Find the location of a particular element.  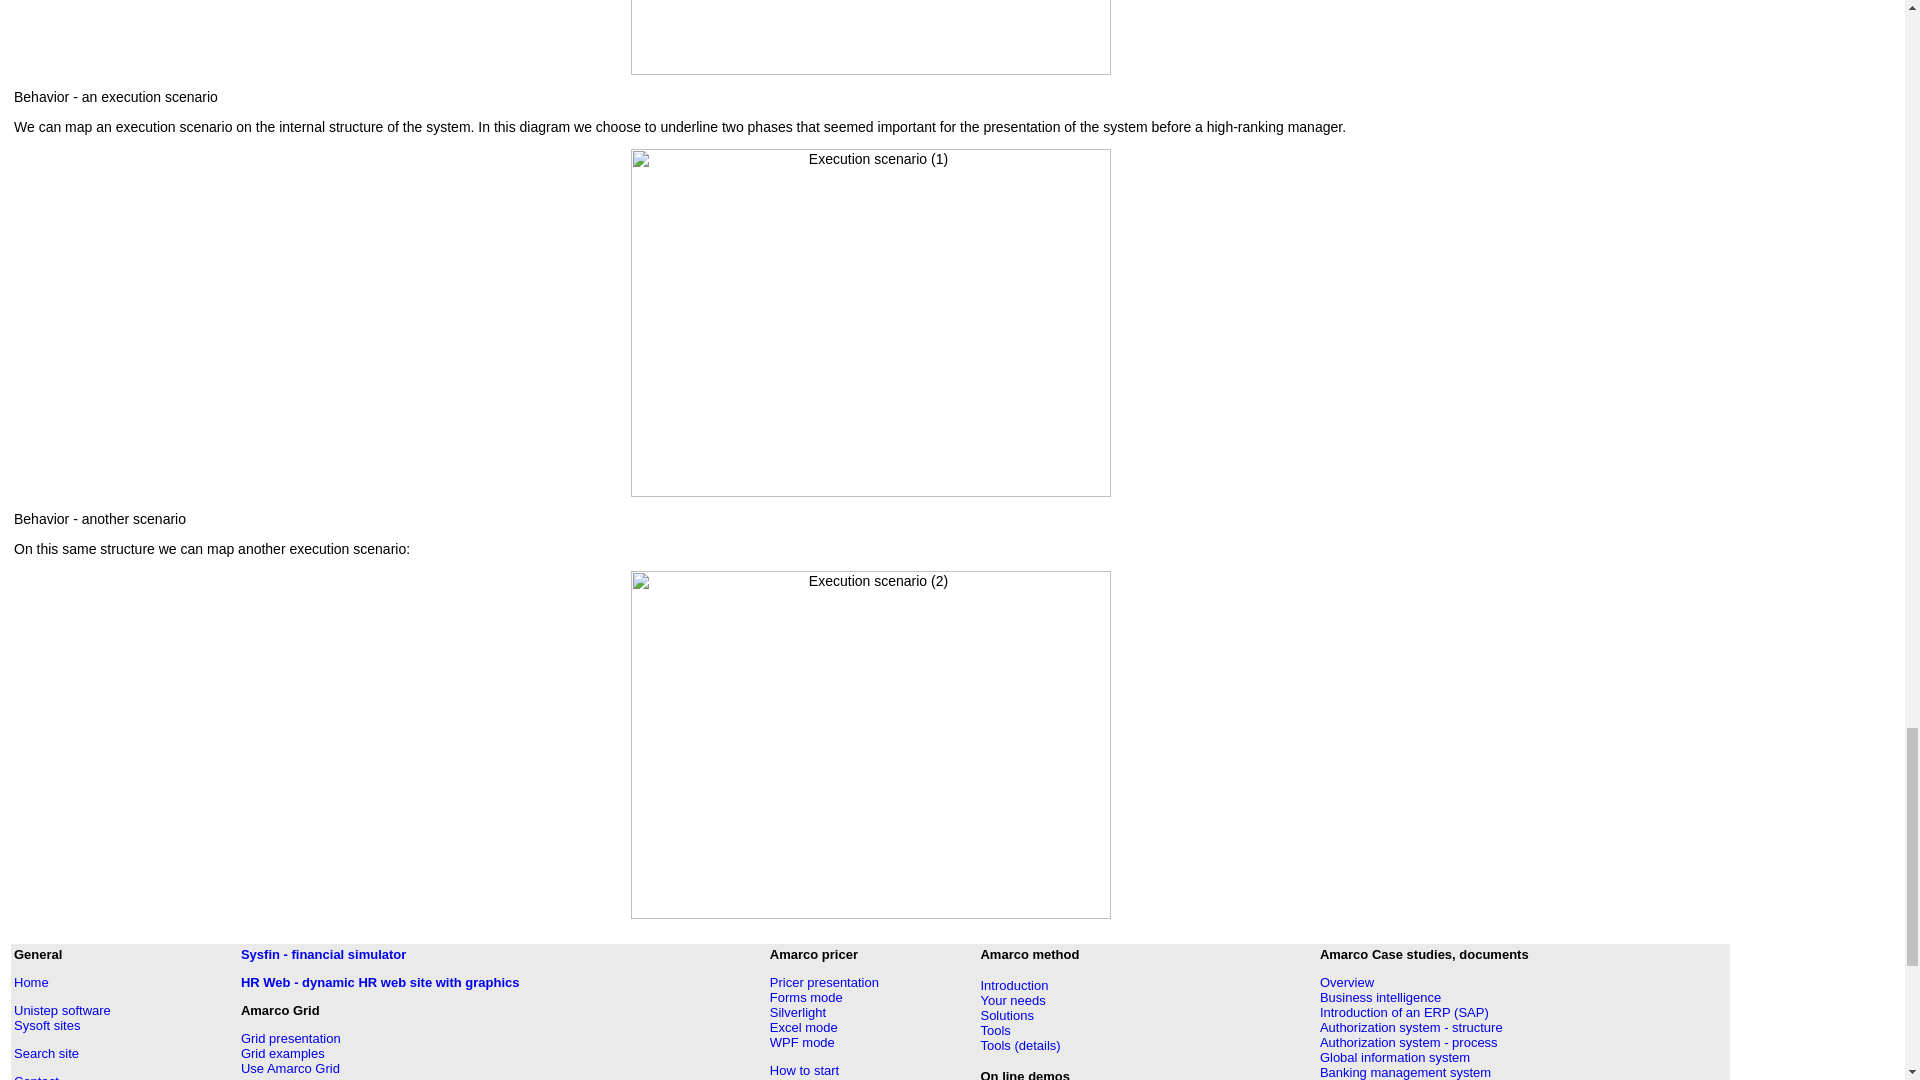

Search site is located at coordinates (46, 1053).